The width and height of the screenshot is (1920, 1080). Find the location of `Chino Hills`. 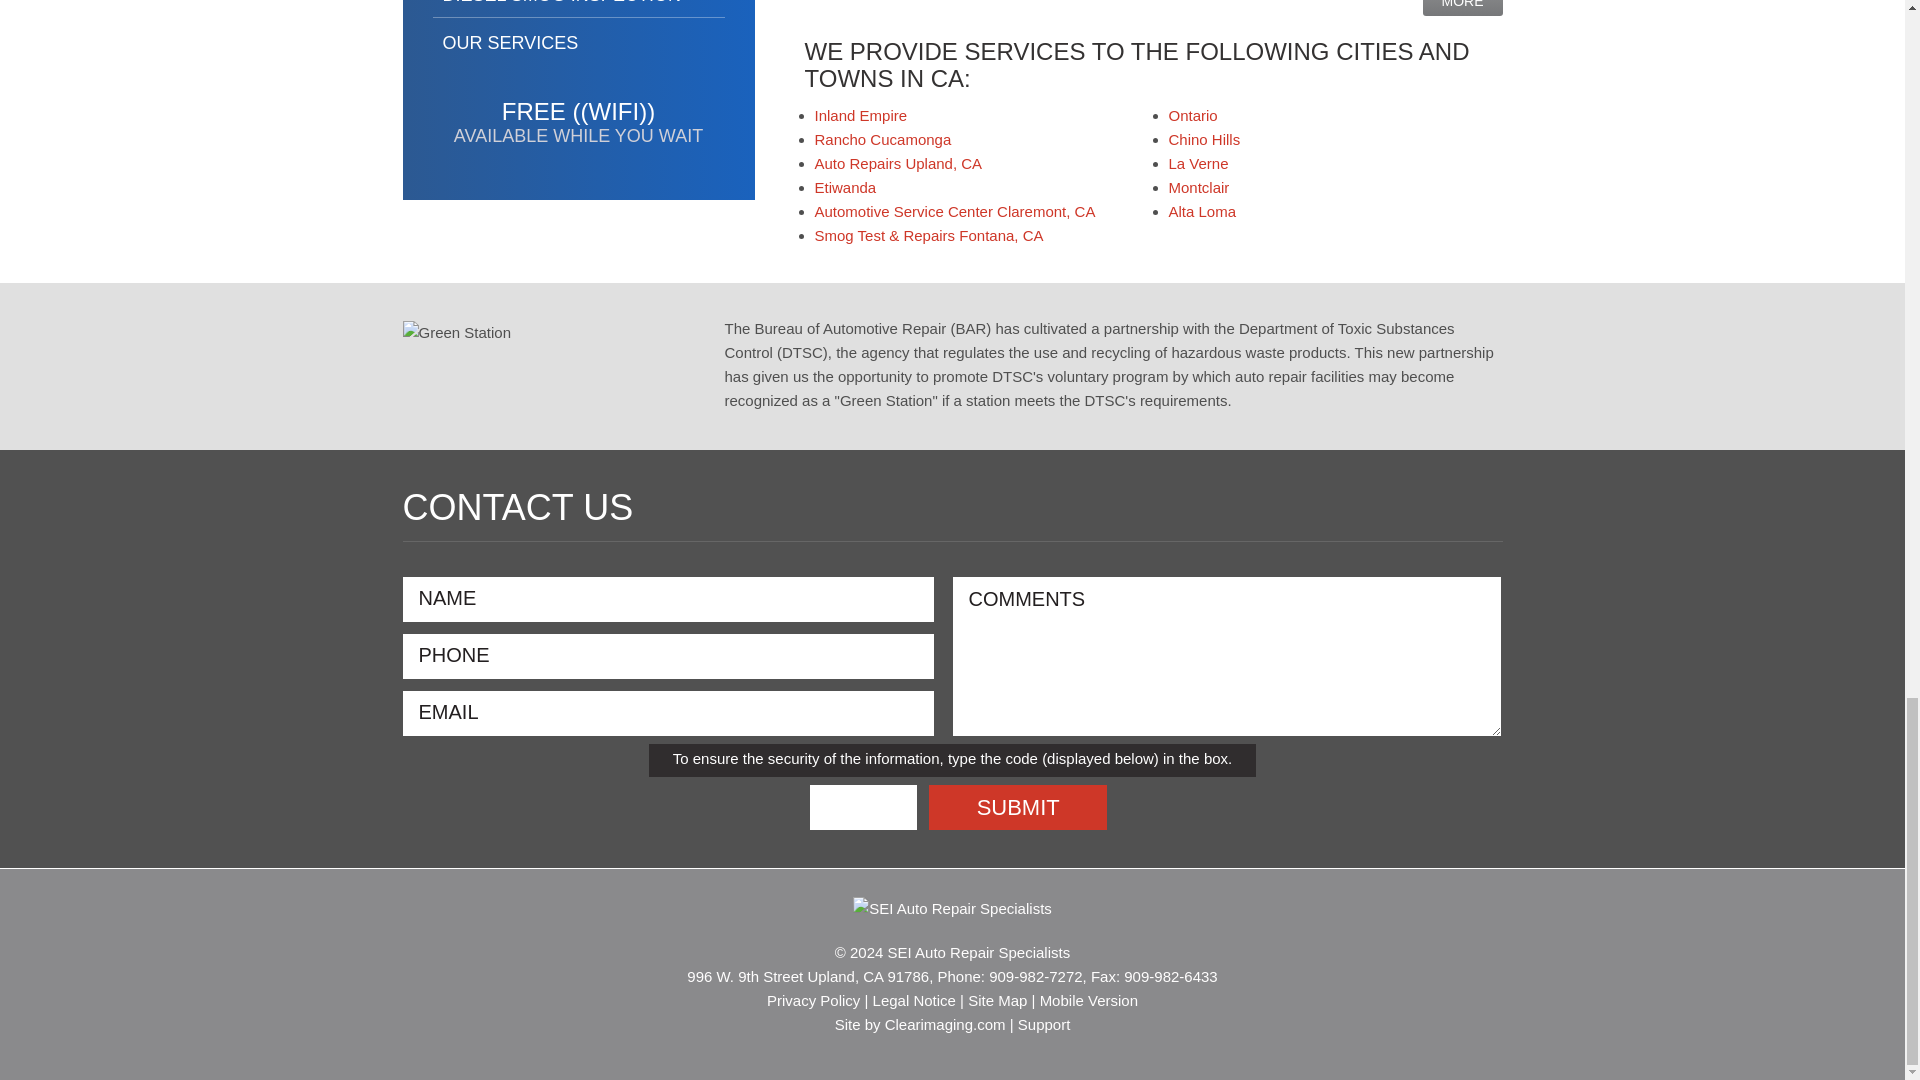

Chino Hills is located at coordinates (1204, 138).